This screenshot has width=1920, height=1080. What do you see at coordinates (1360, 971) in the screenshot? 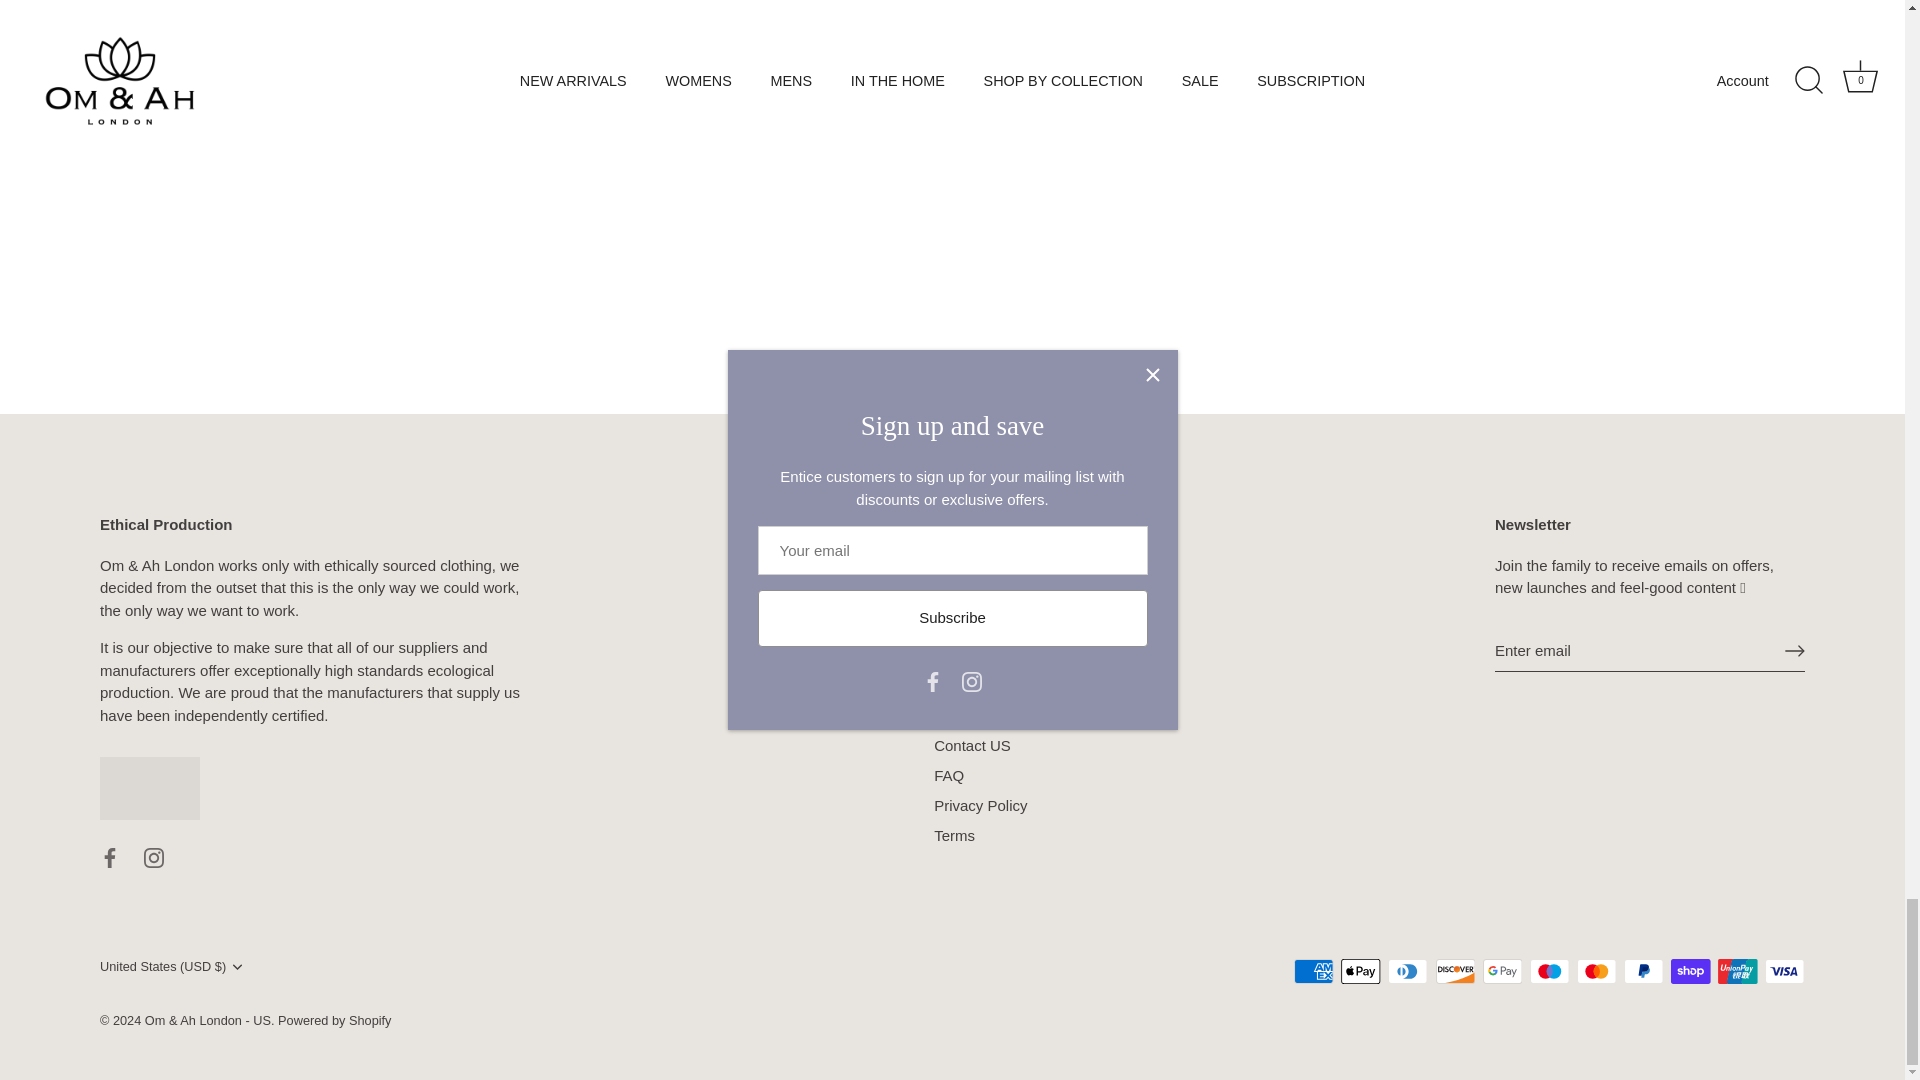
I see `Apple Pay` at bounding box center [1360, 971].